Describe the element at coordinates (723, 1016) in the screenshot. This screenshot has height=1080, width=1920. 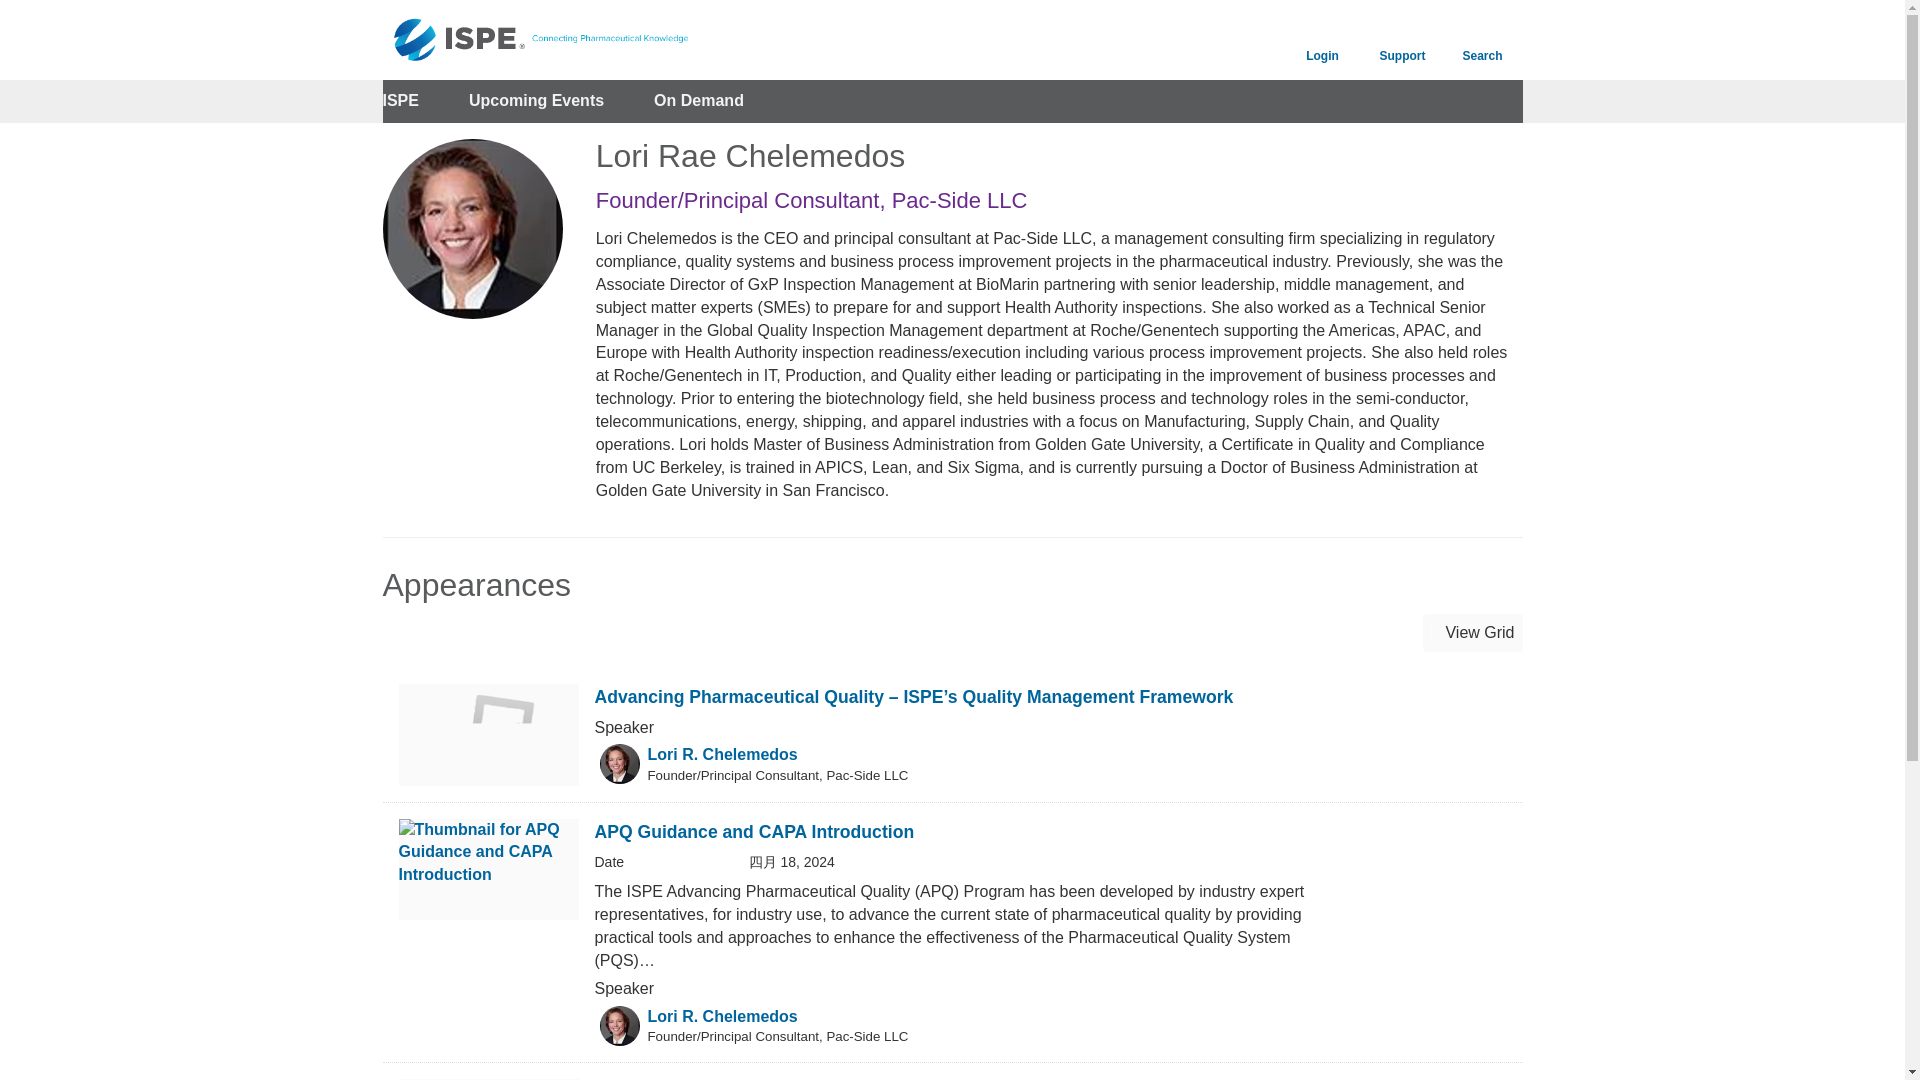
I see `Lori R. Chelemedos` at that location.